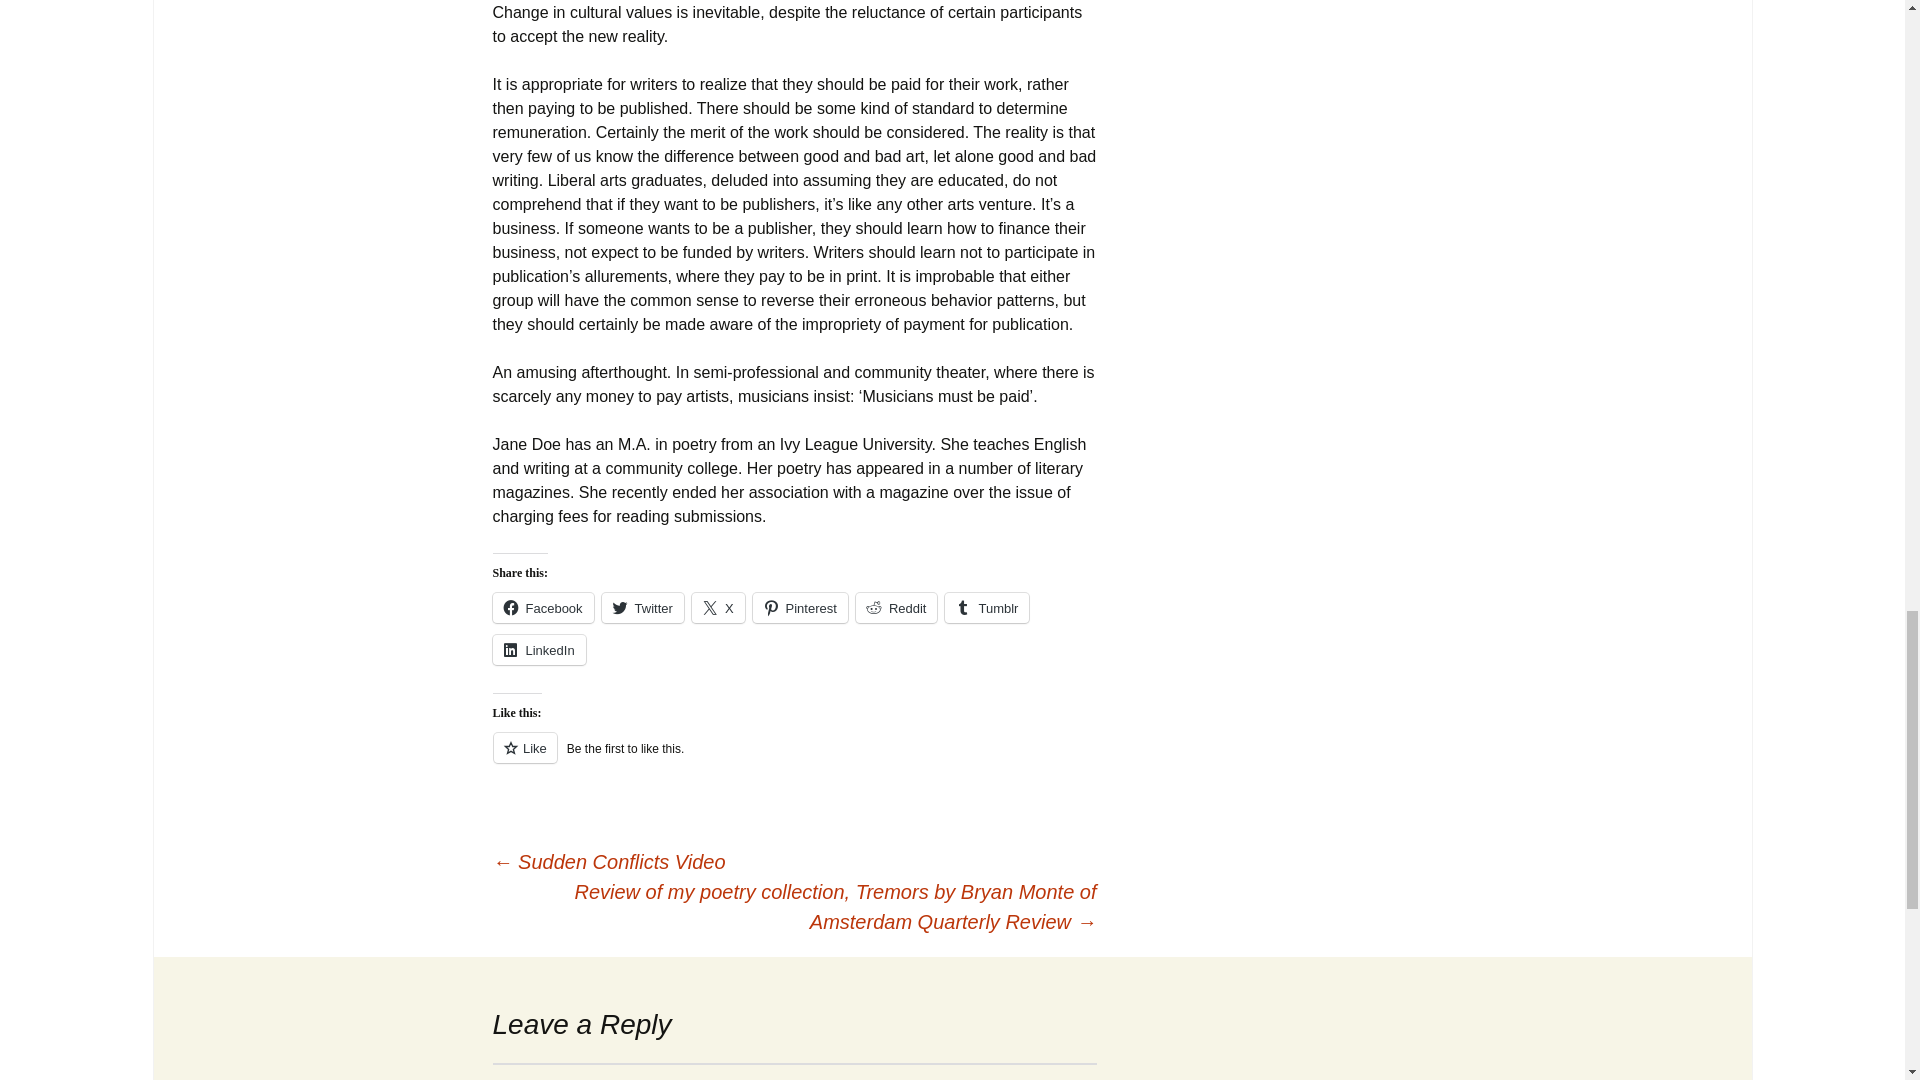 This screenshot has height=1080, width=1920. I want to click on Click to share on Pinterest, so click(800, 608).